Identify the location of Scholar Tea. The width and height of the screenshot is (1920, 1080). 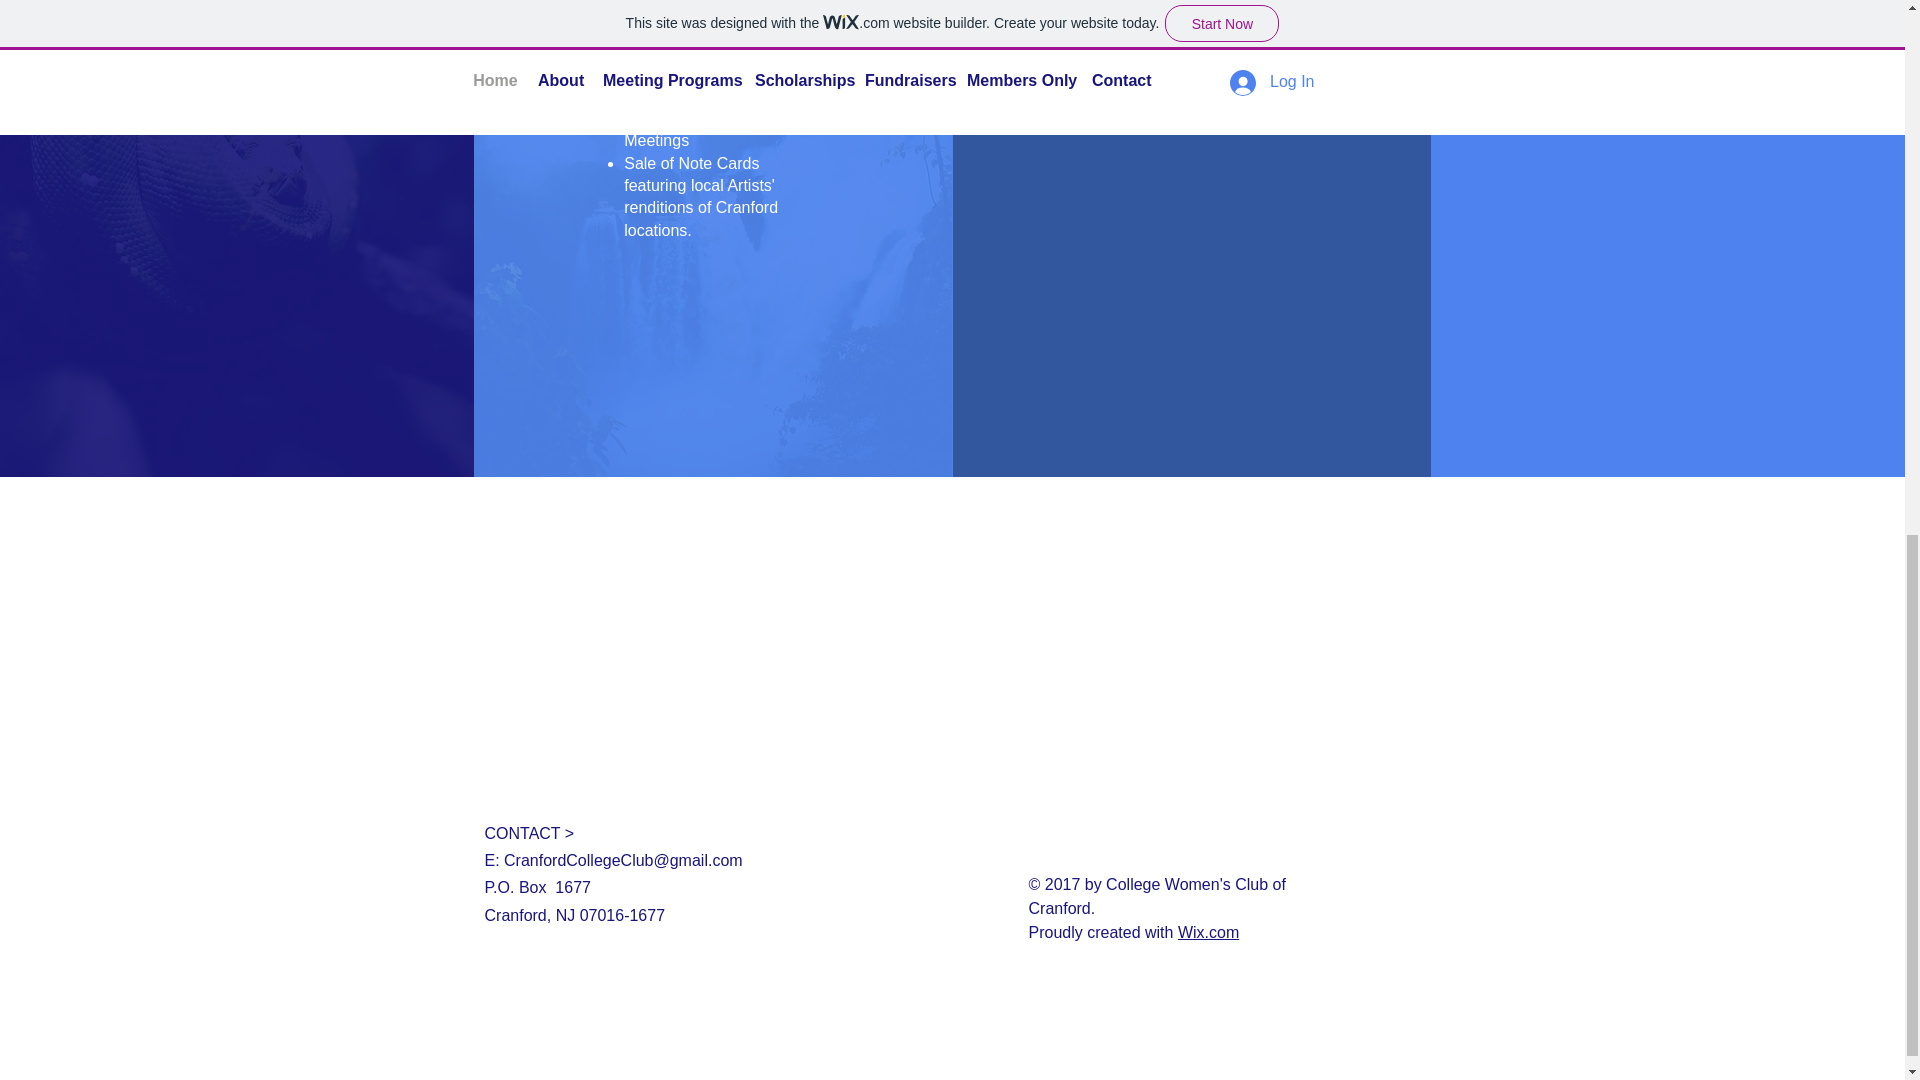
(666, 28).